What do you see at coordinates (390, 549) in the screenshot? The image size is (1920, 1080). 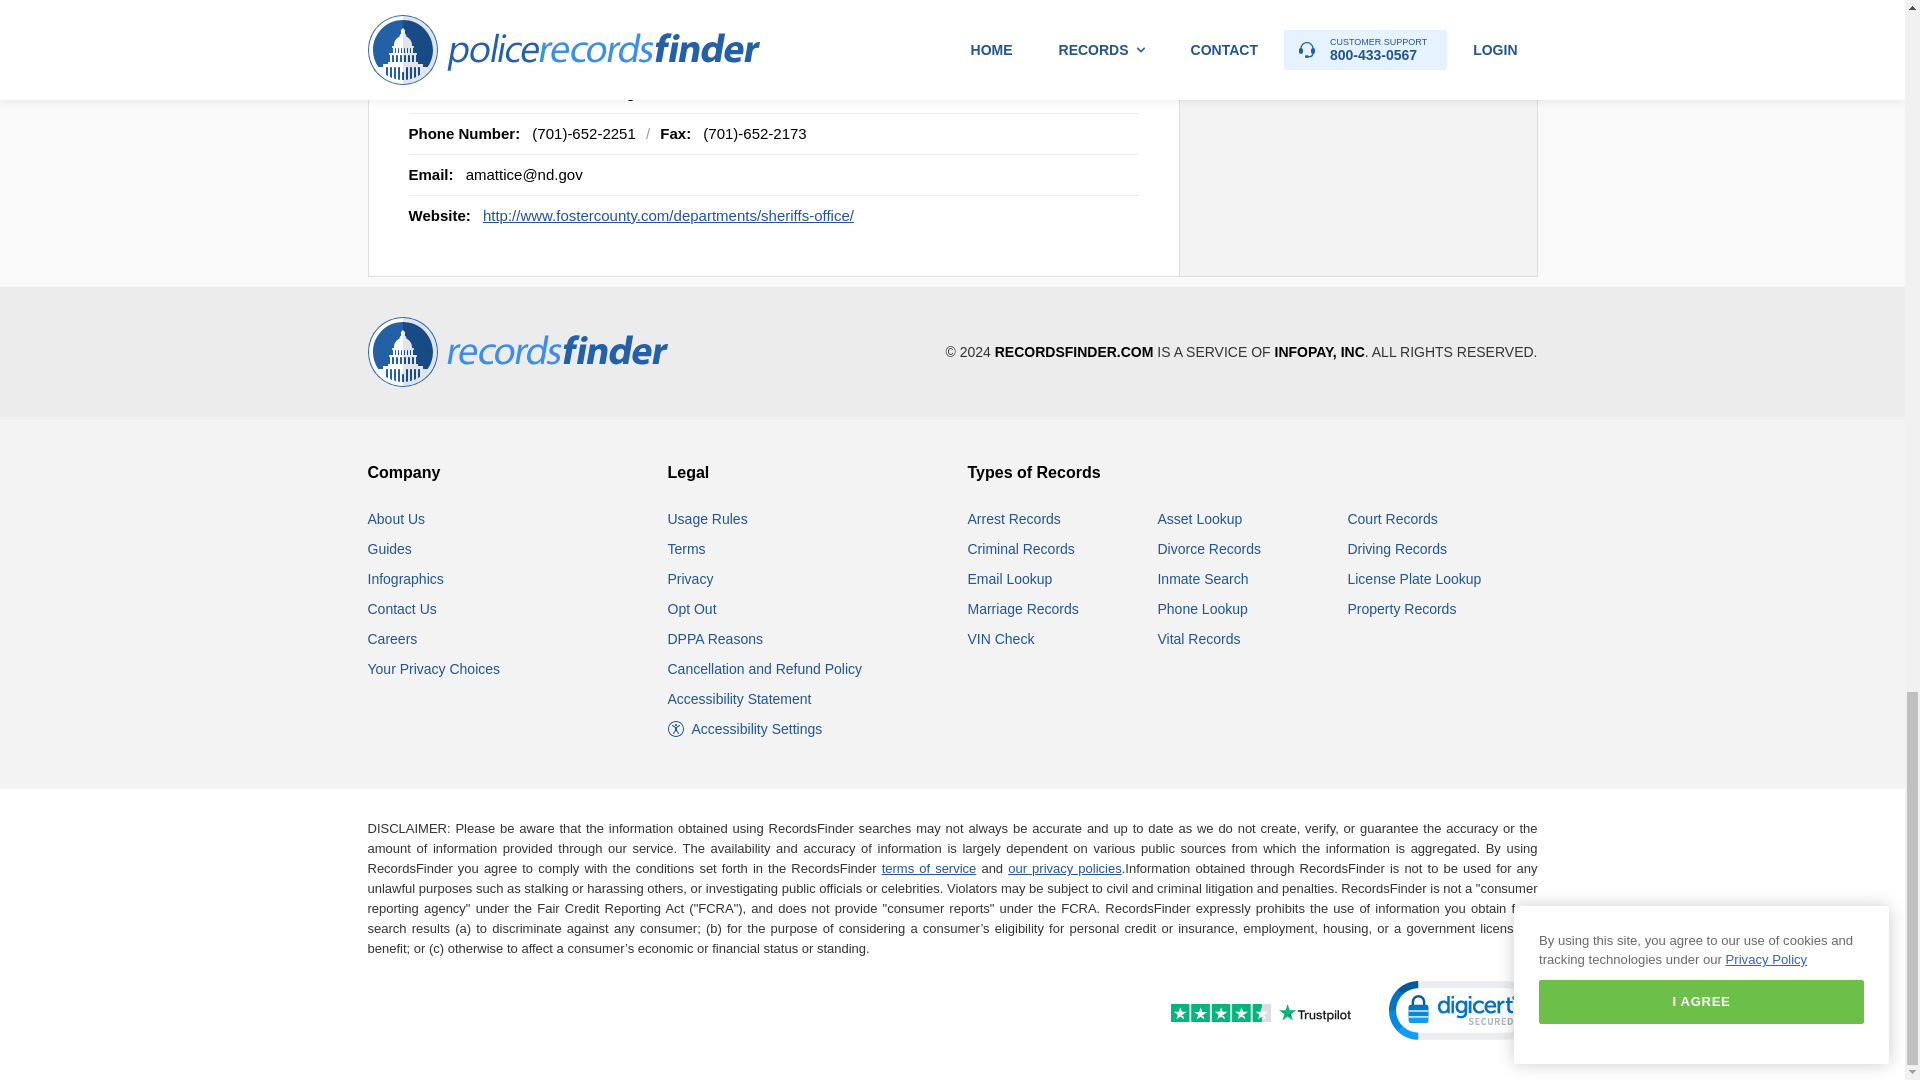 I see `Guides and How tos` at bounding box center [390, 549].